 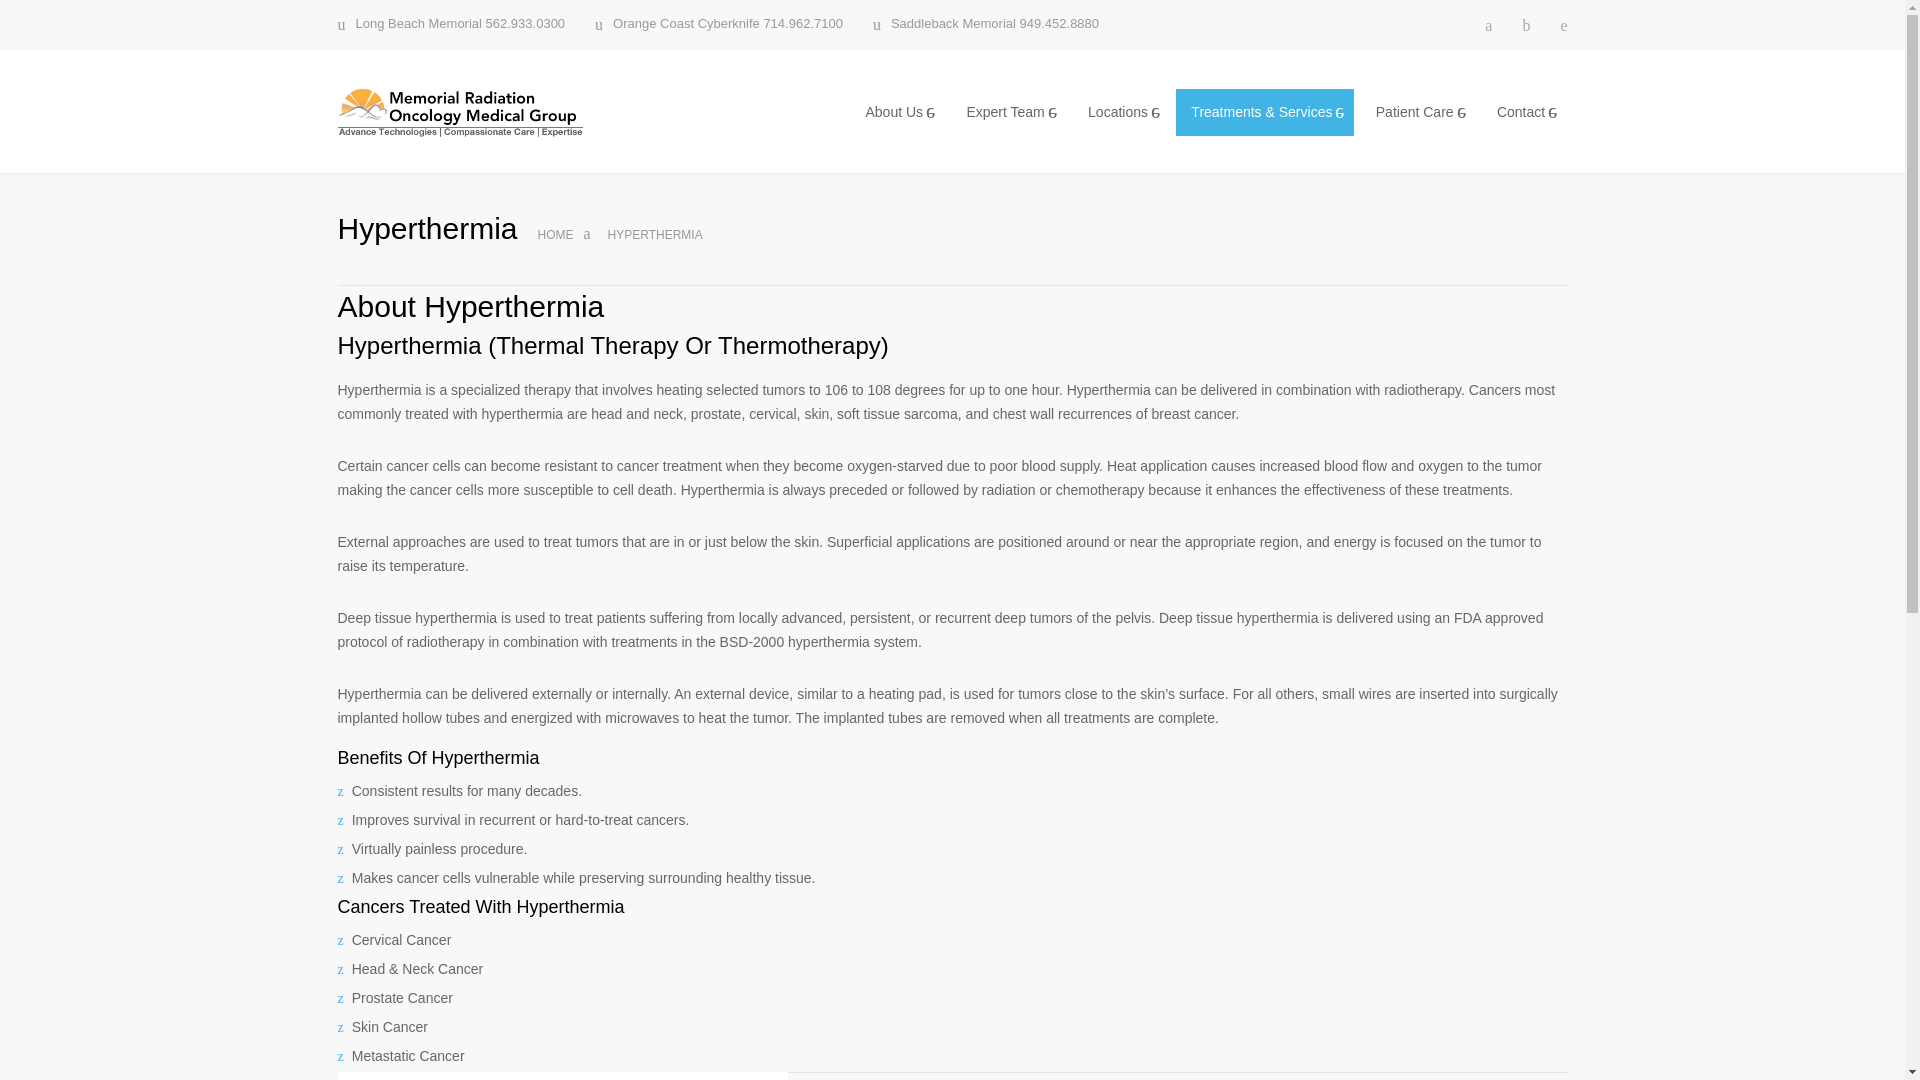 I want to click on Home, so click(x=556, y=234).